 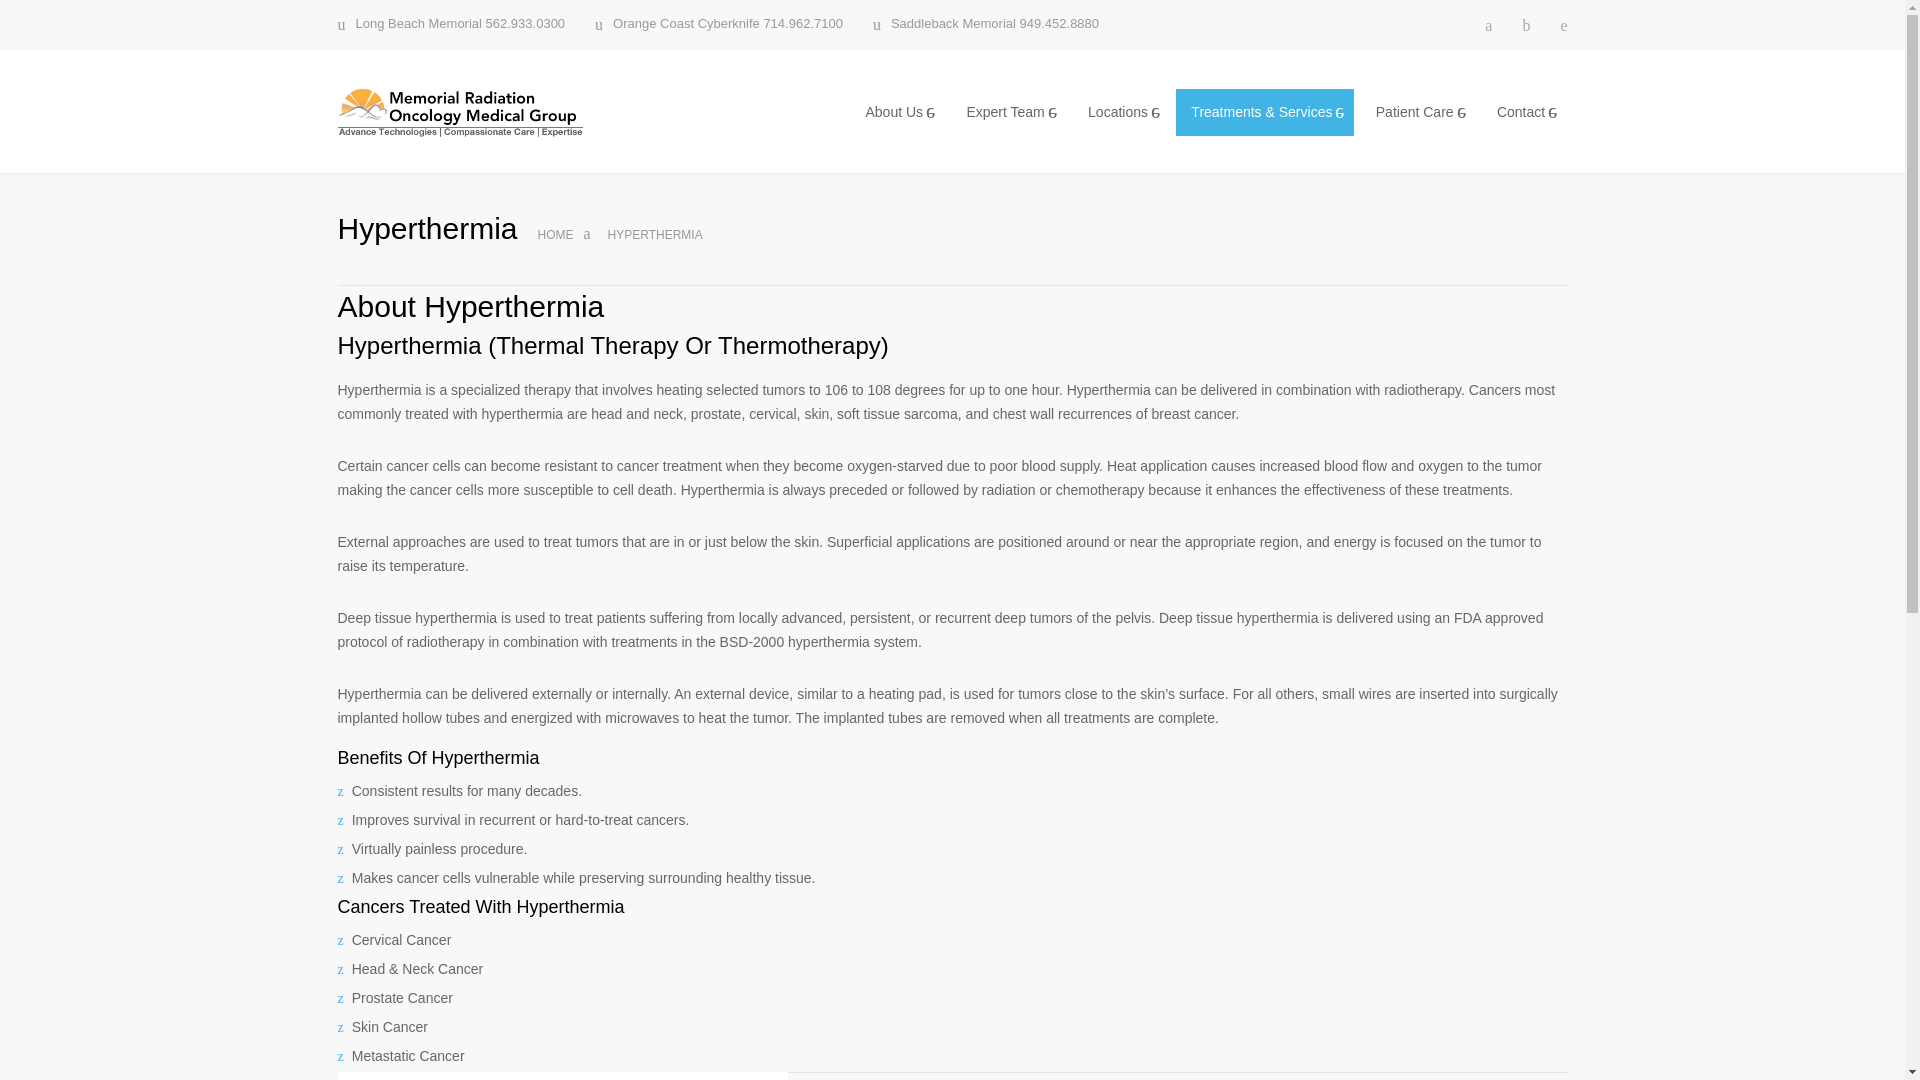 I want to click on Home, so click(x=556, y=234).